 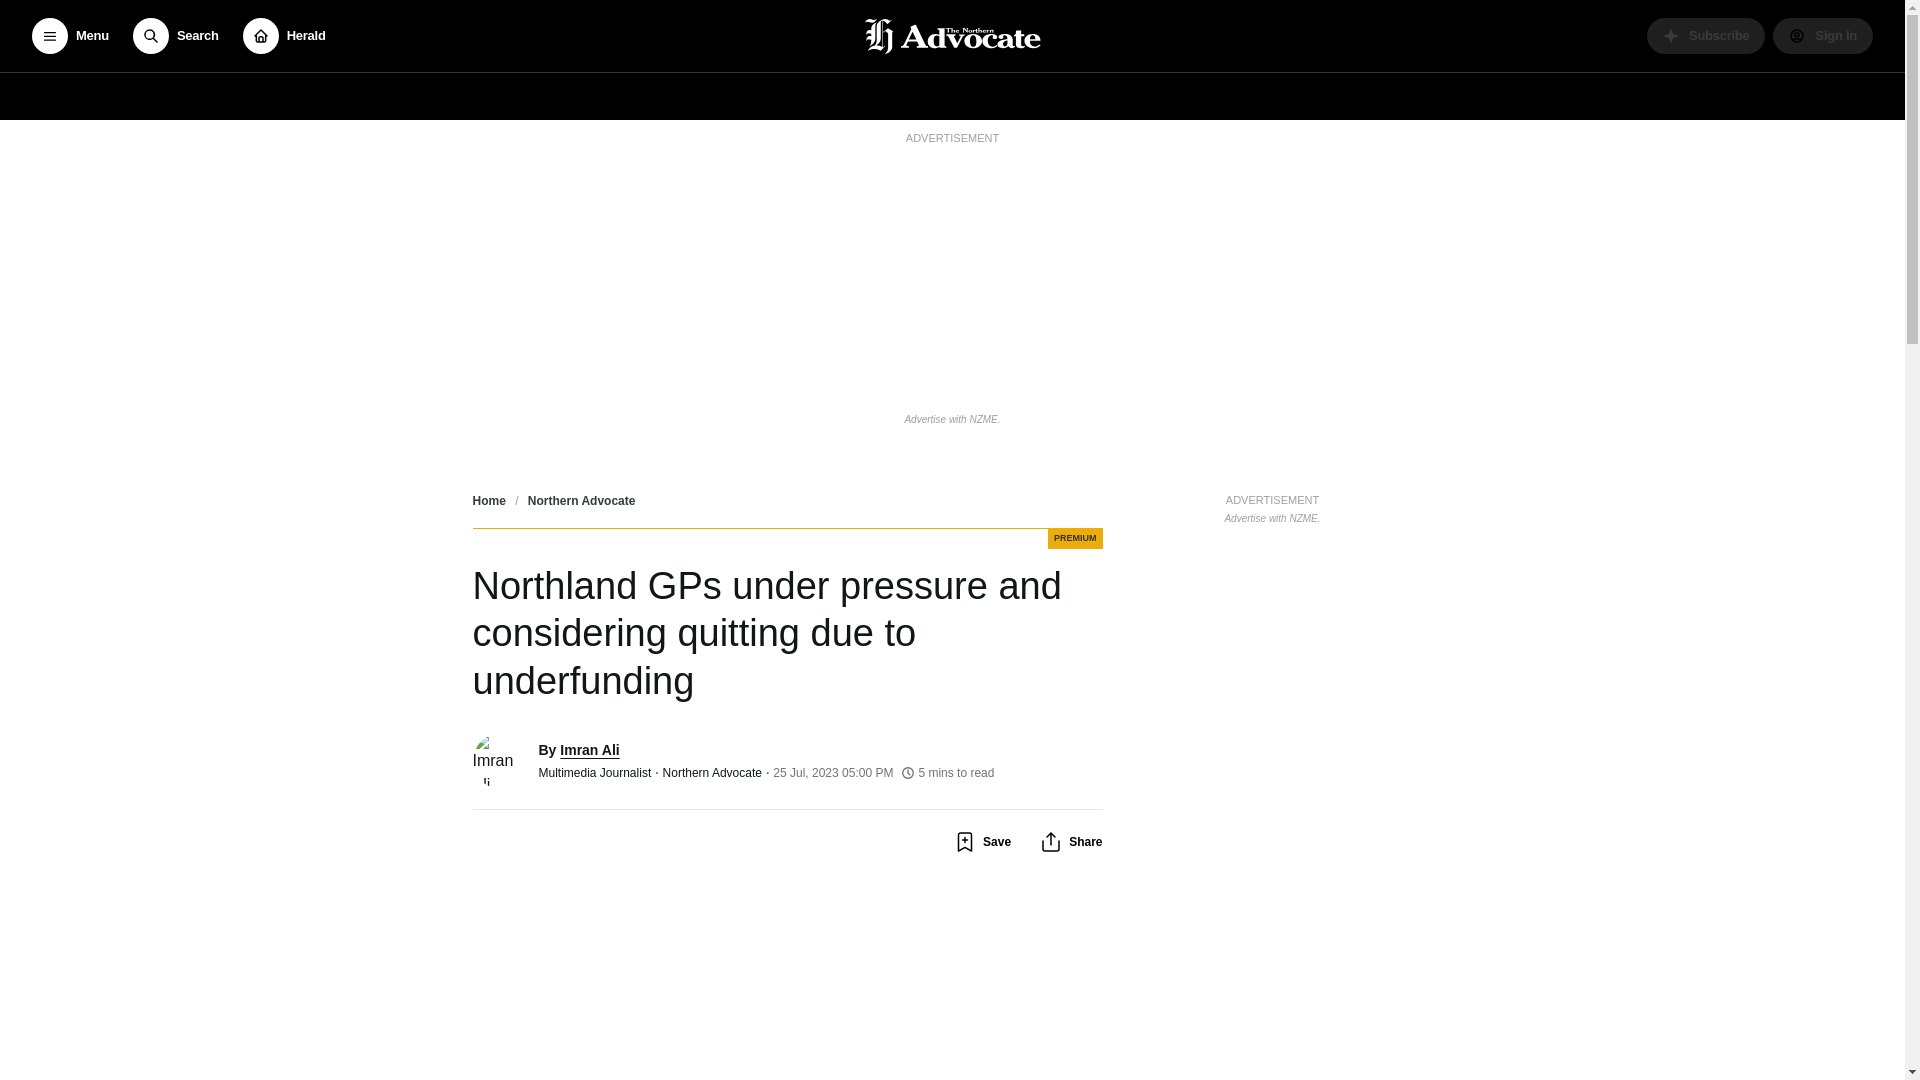 What do you see at coordinates (1706, 36) in the screenshot?
I see `Subscribe` at bounding box center [1706, 36].